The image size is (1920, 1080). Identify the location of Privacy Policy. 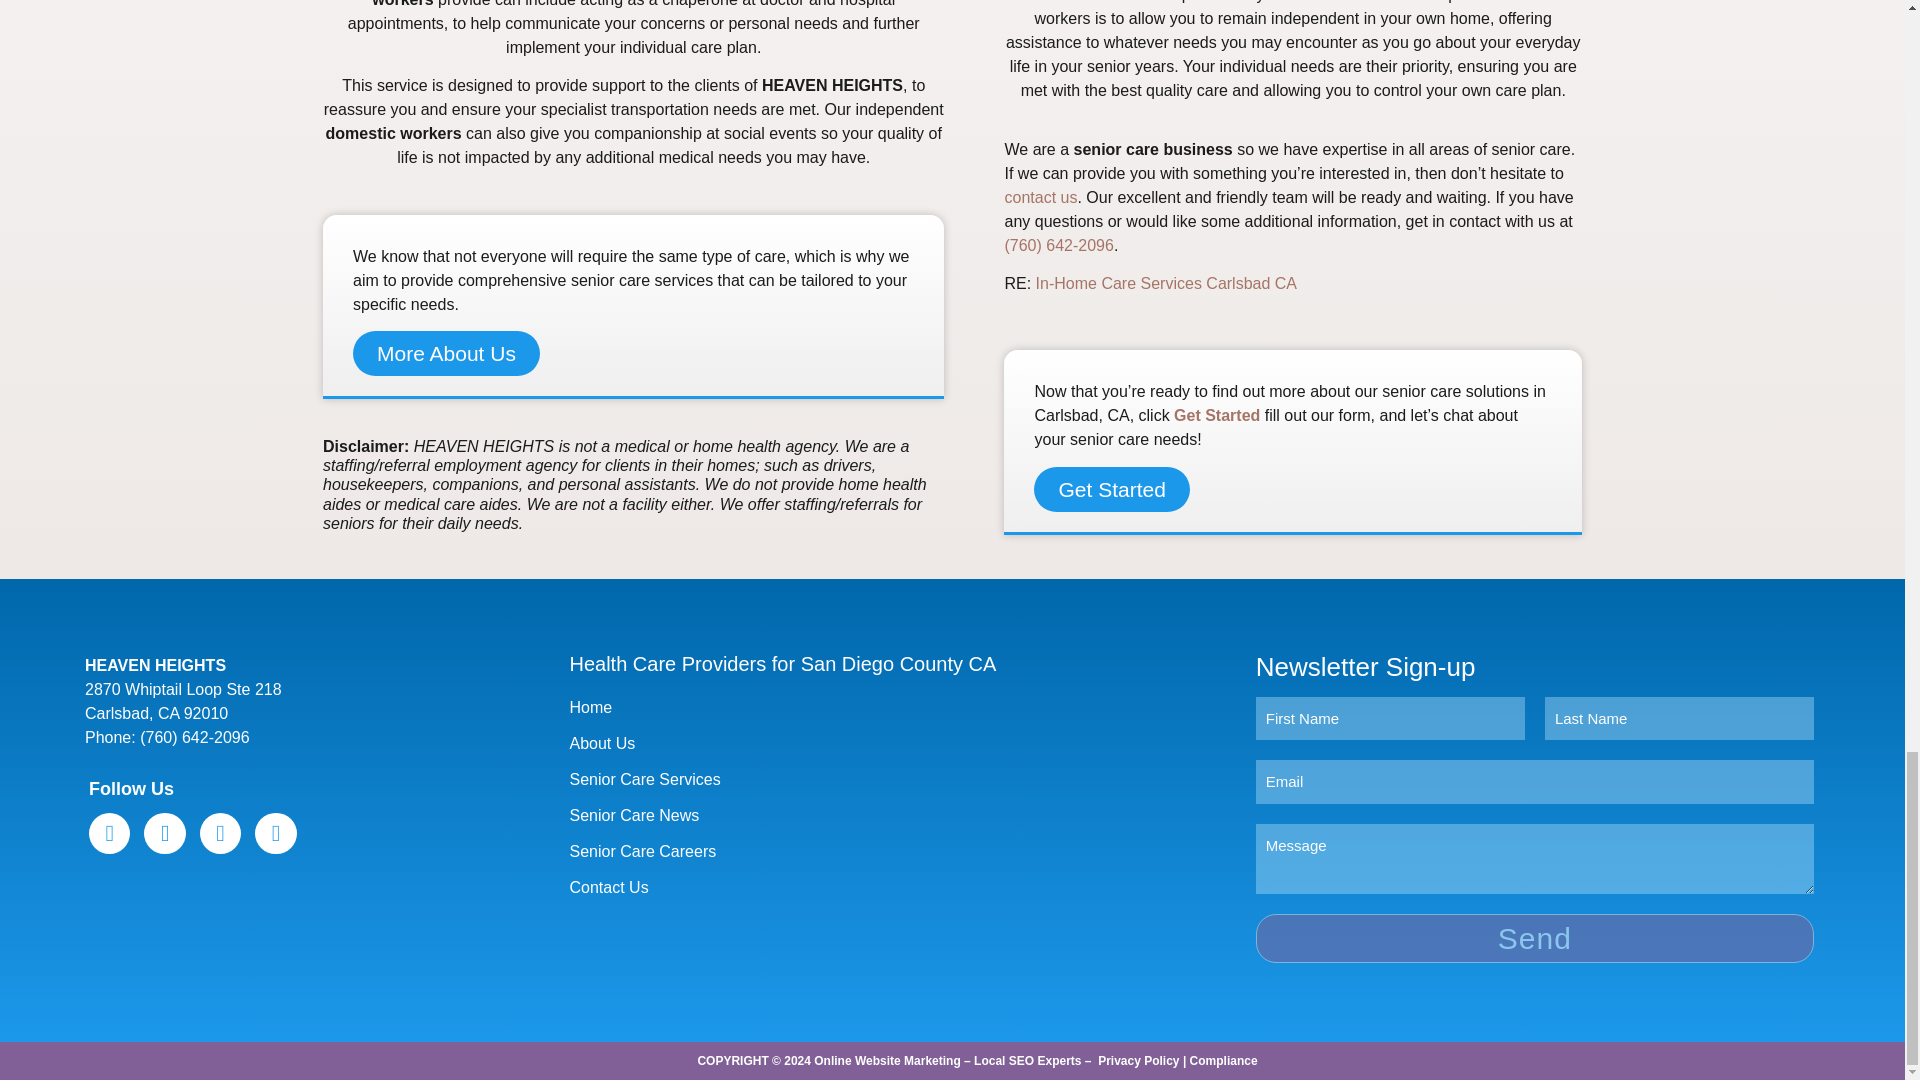
(1138, 1061).